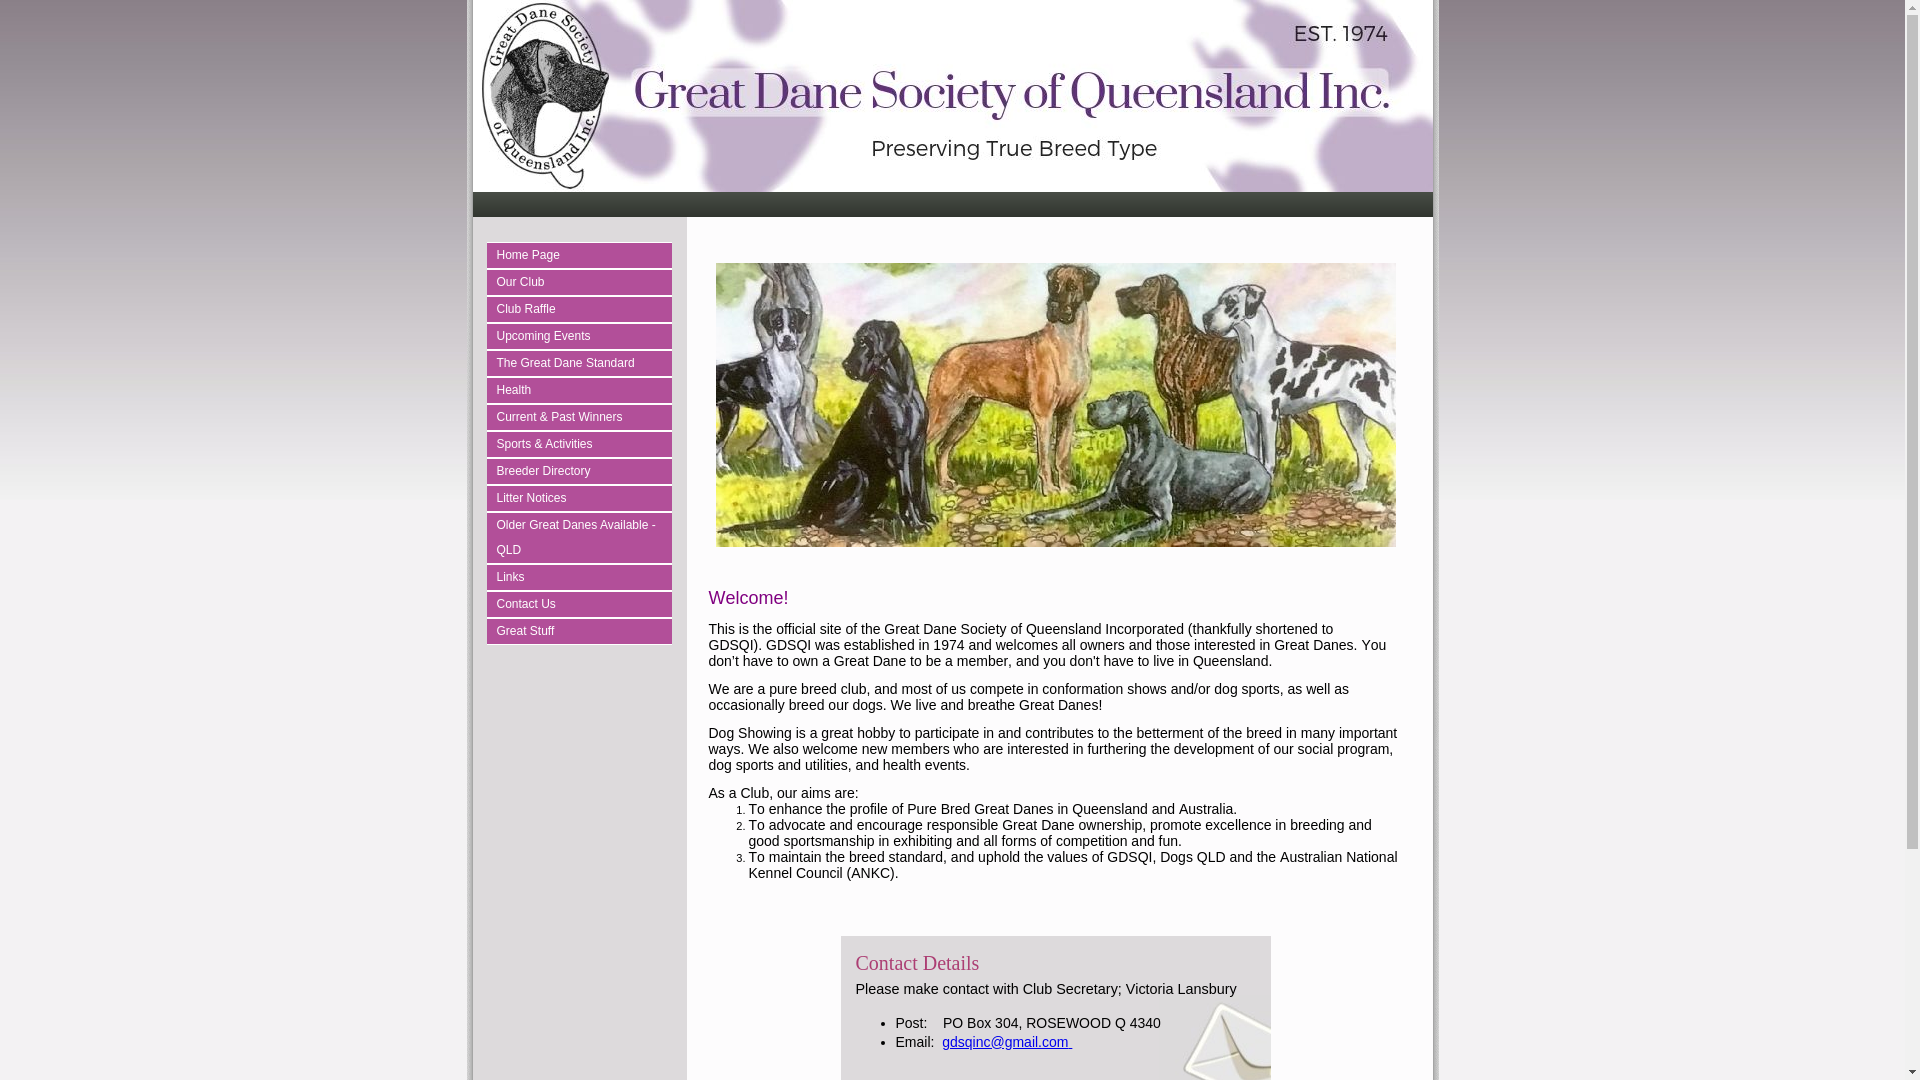  Describe the element at coordinates (1007, 1042) in the screenshot. I see `gdsqinc@gmail.com ` at that location.